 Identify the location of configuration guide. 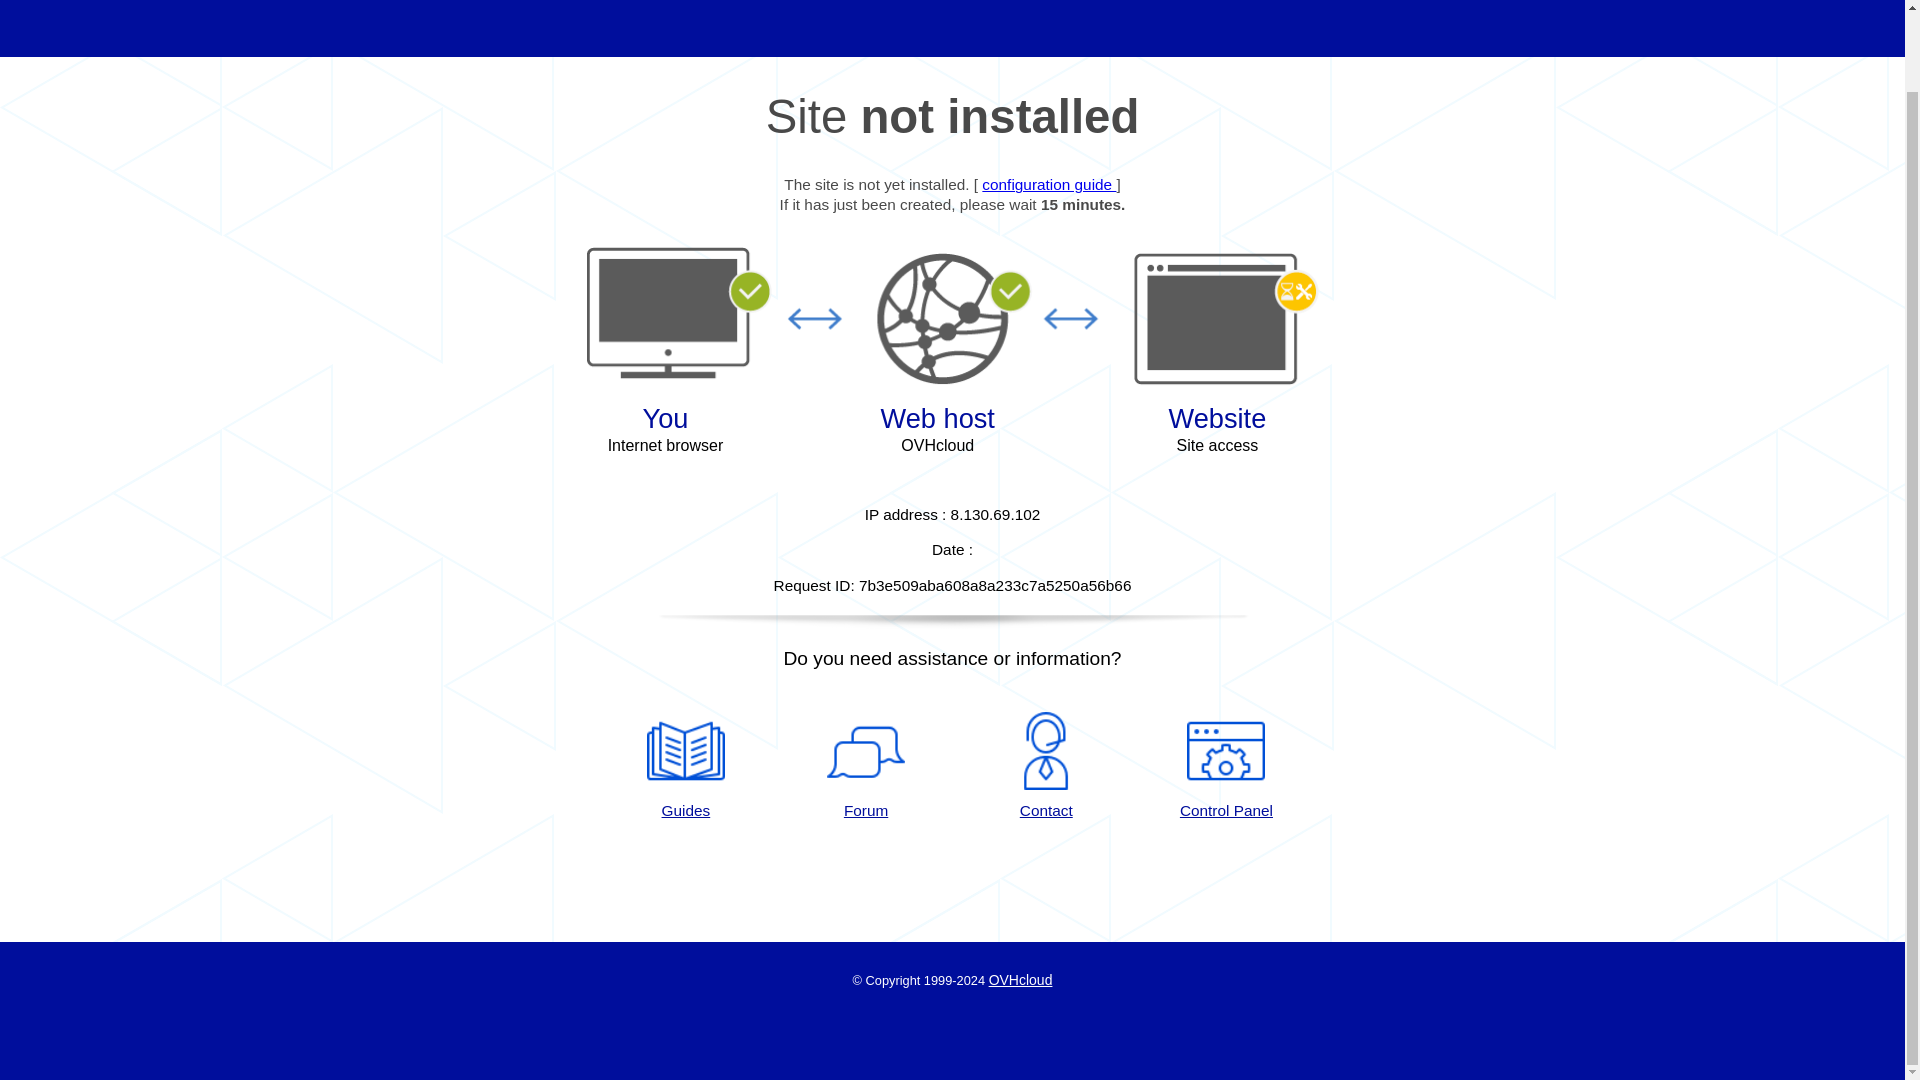
(1048, 184).